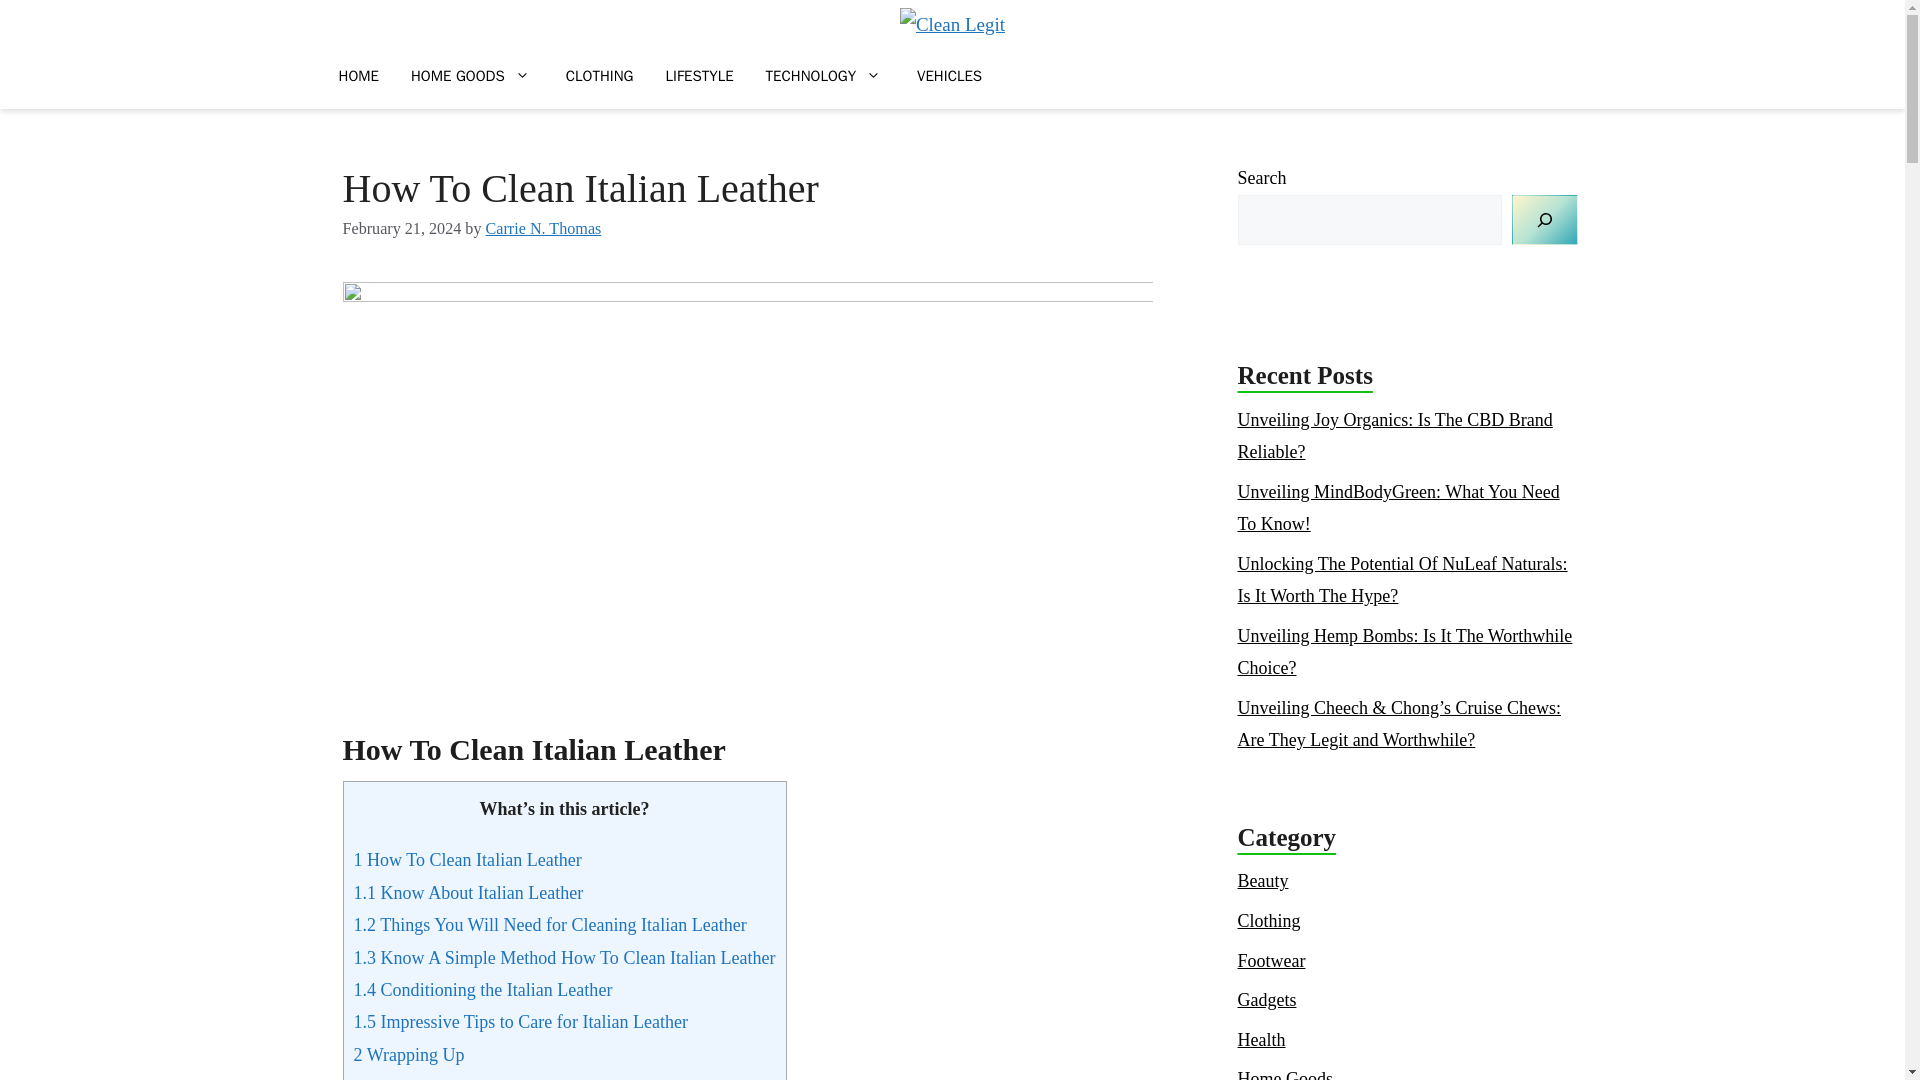 Image resolution: width=1920 pixels, height=1080 pixels. What do you see at coordinates (700, 75) in the screenshot?
I see `LIFESTYLE` at bounding box center [700, 75].